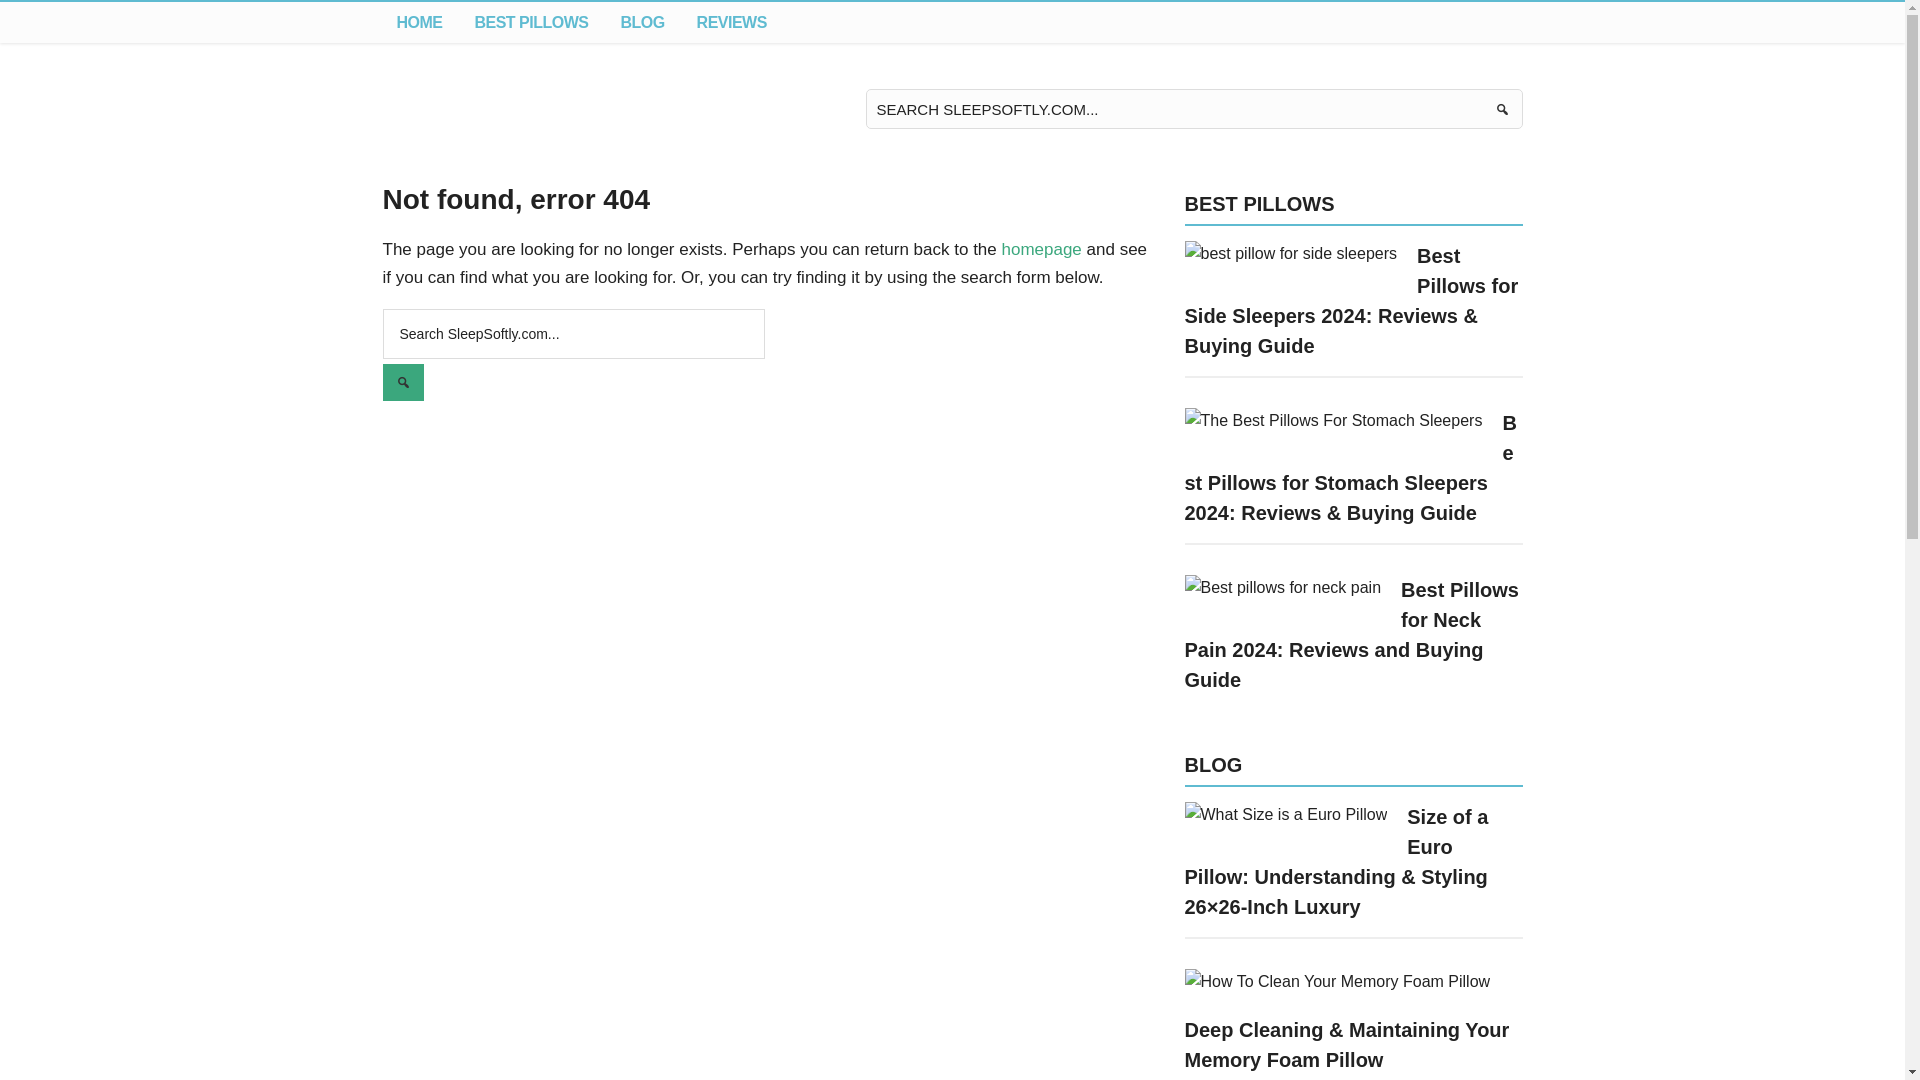  I want to click on Best Pillows for Neck Pain 2024: Reviews and Buying Guide, so click(1351, 634).